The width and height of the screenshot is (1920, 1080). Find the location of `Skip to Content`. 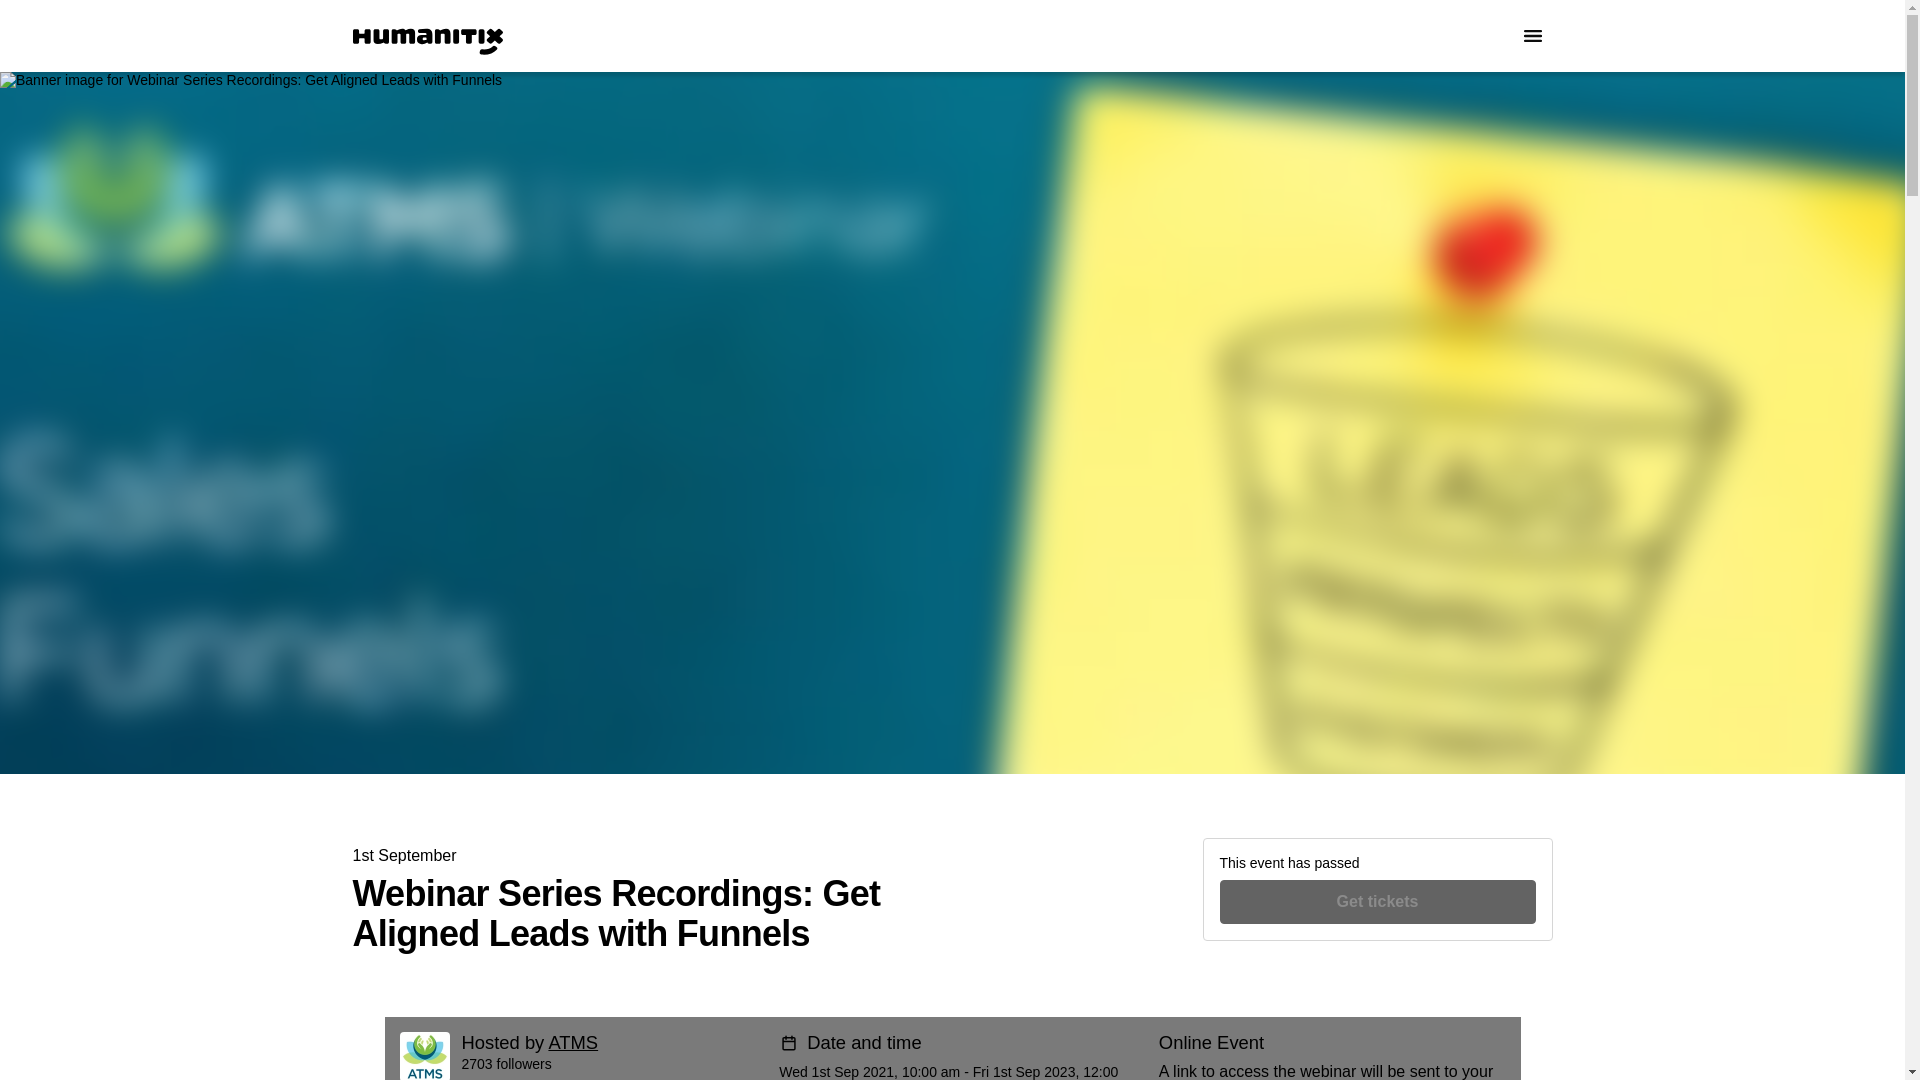

Skip to Content is located at coordinates (24, 24).